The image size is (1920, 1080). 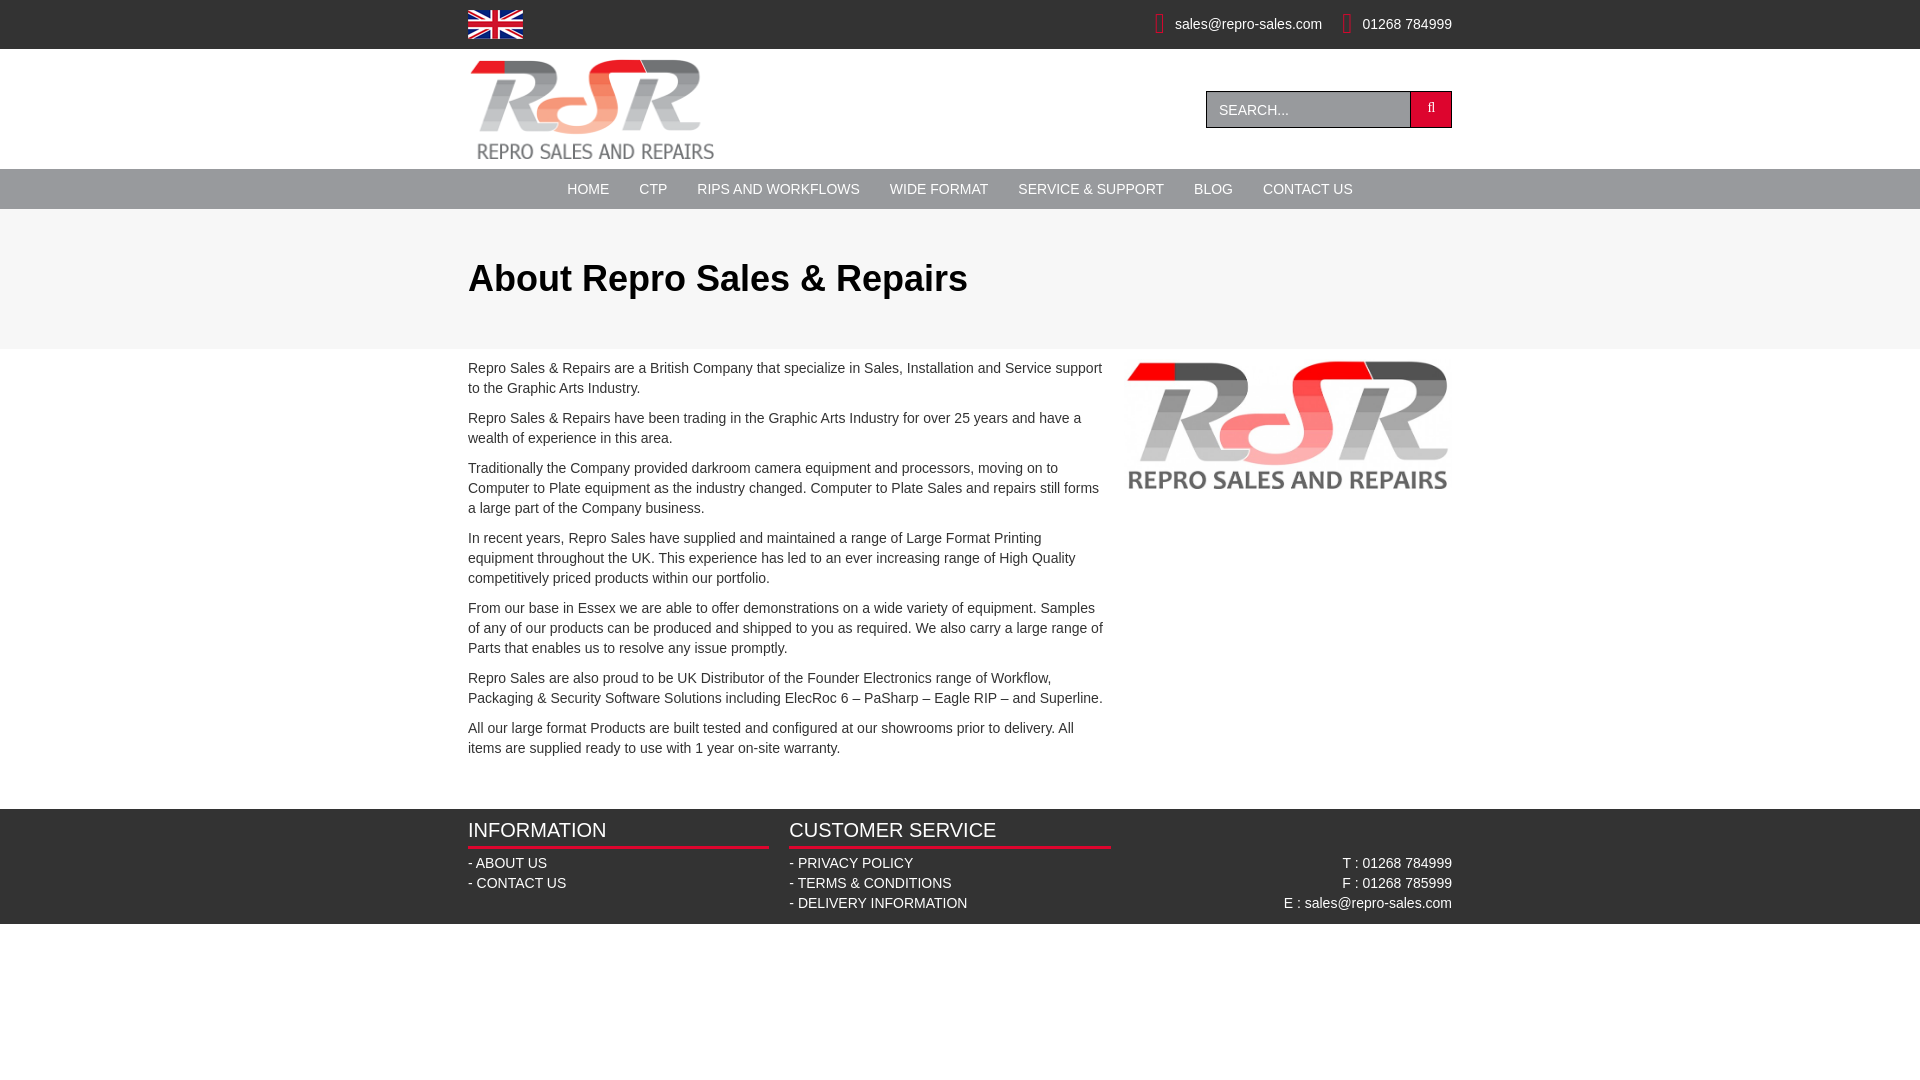 I want to click on CONTACT US, so click(x=1308, y=188).